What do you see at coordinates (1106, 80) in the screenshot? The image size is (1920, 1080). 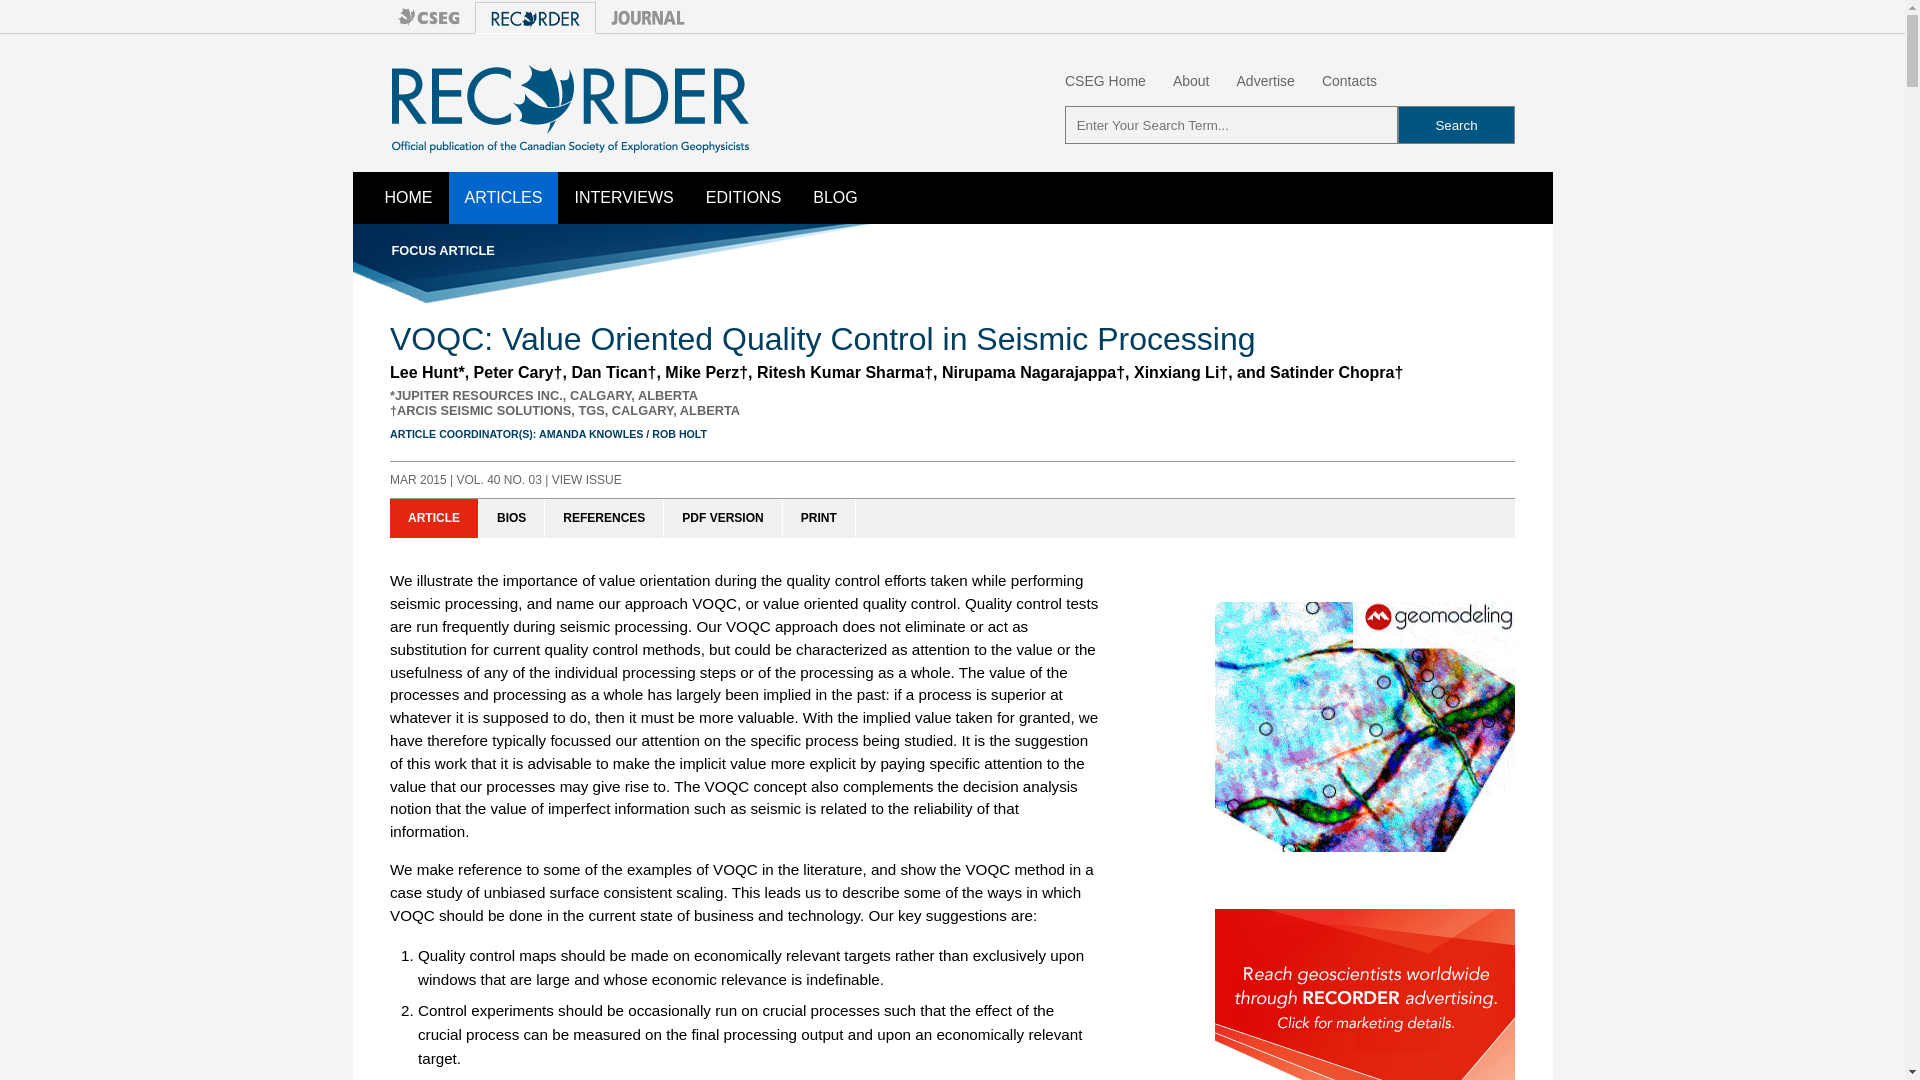 I see `CSEG Home` at bounding box center [1106, 80].